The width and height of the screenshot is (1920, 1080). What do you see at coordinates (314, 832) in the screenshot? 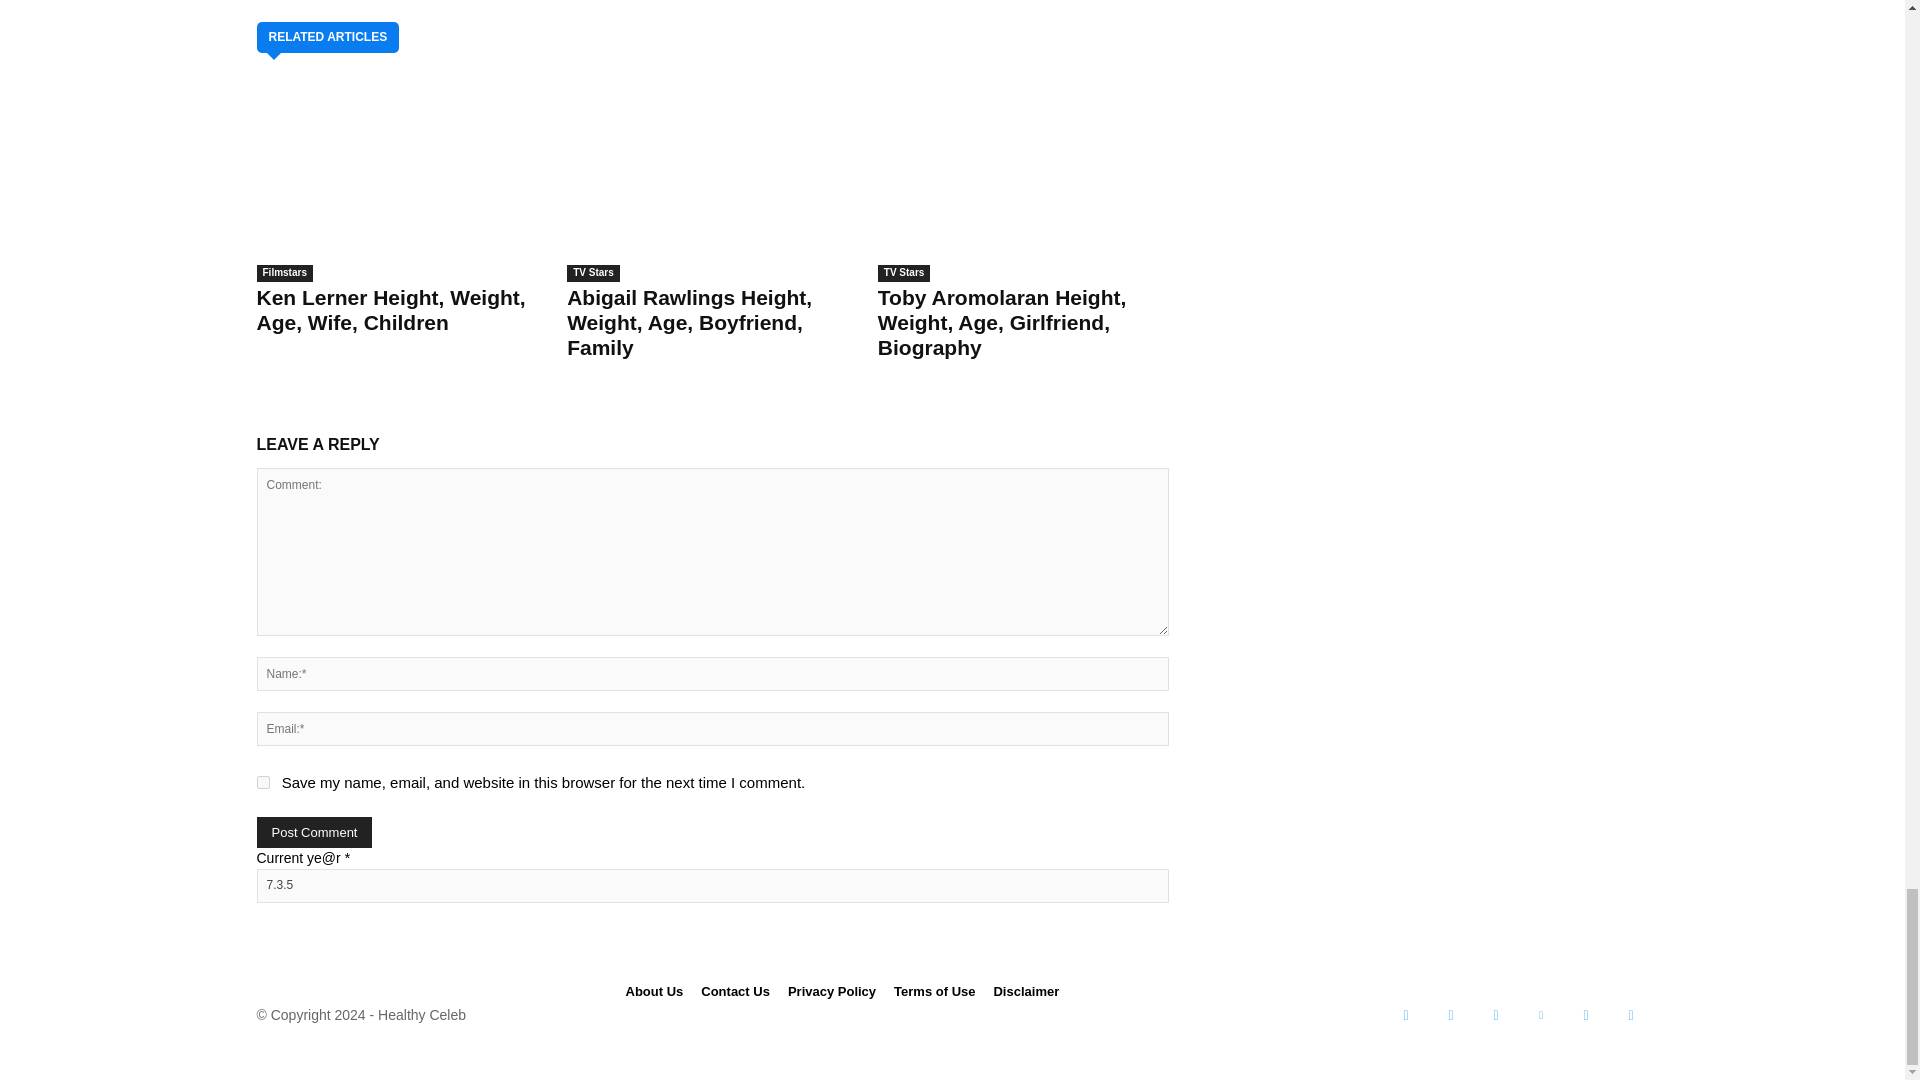
I see `Post Comment` at bounding box center [314, 832].